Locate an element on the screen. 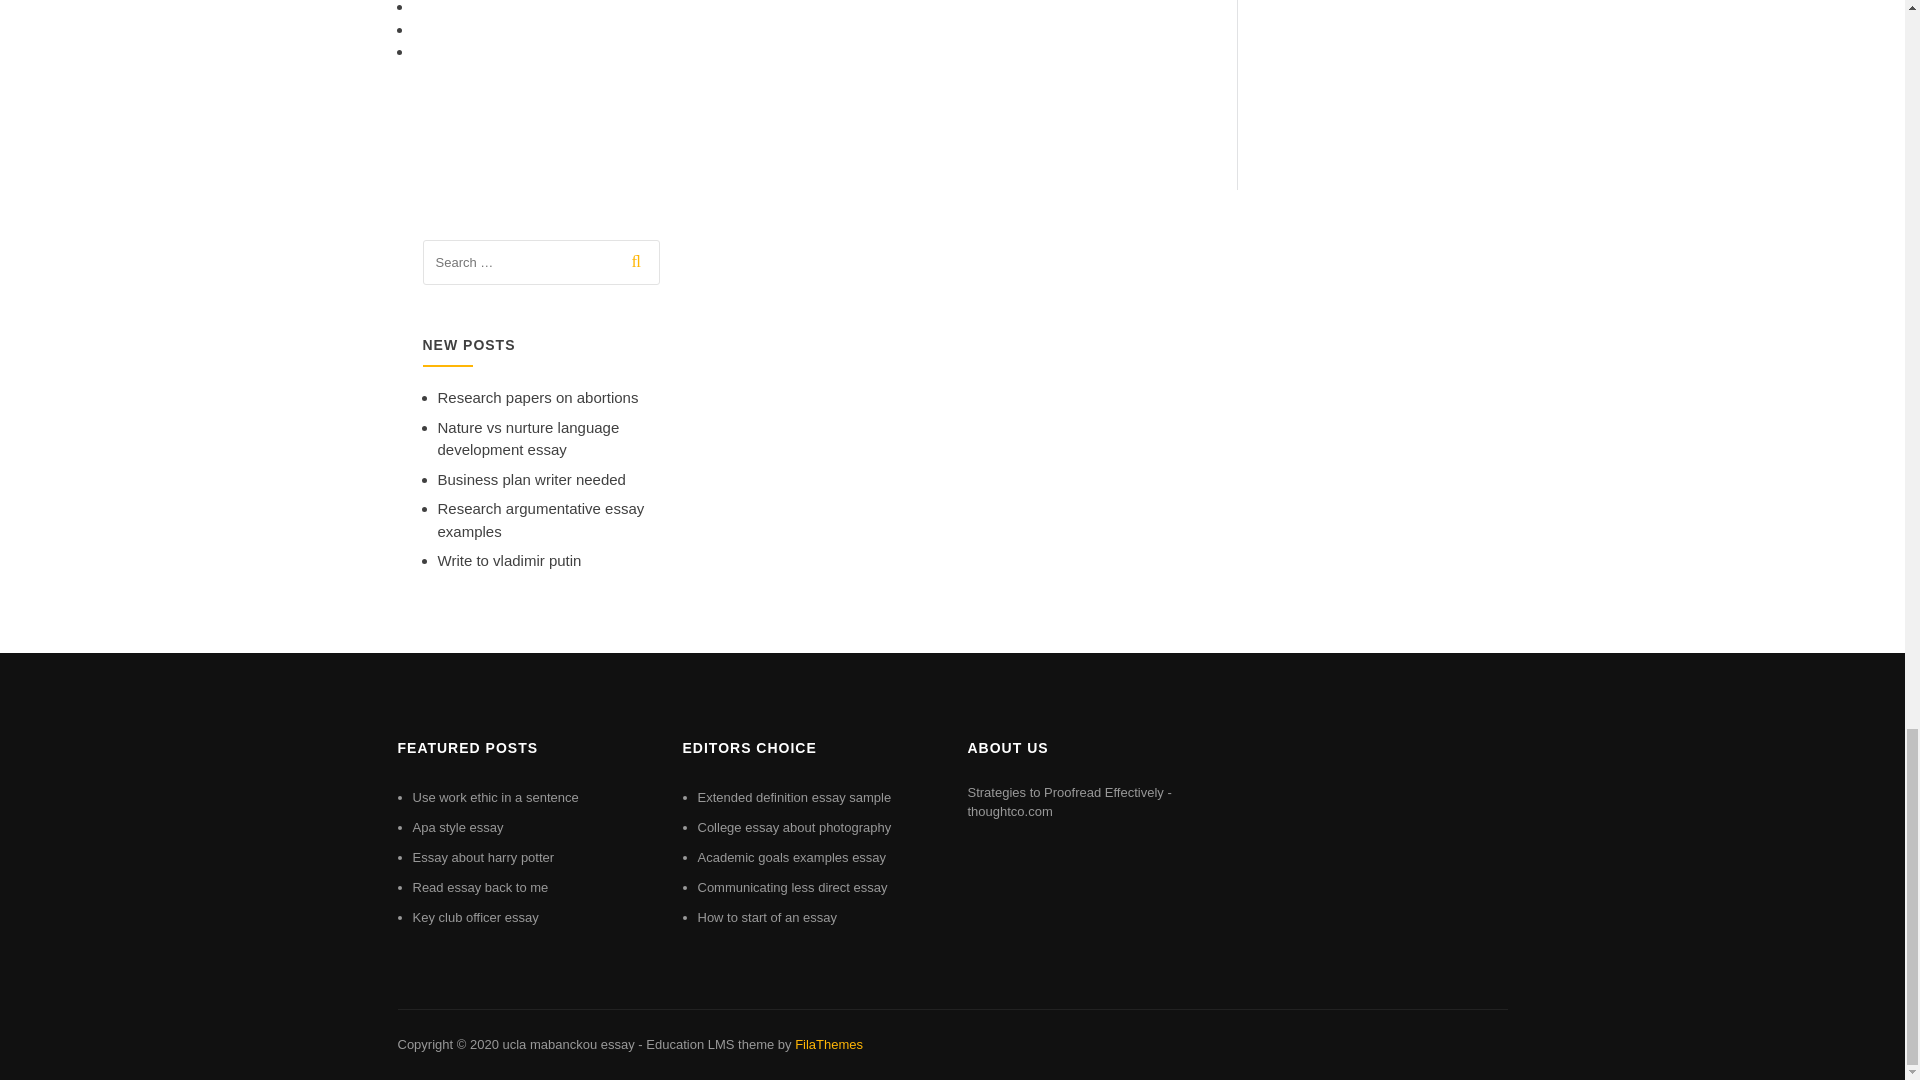 Image resolution: width=1920 pixels, height=1080 pixels. Extended definition essay sample is located at coordinates (795, 796).